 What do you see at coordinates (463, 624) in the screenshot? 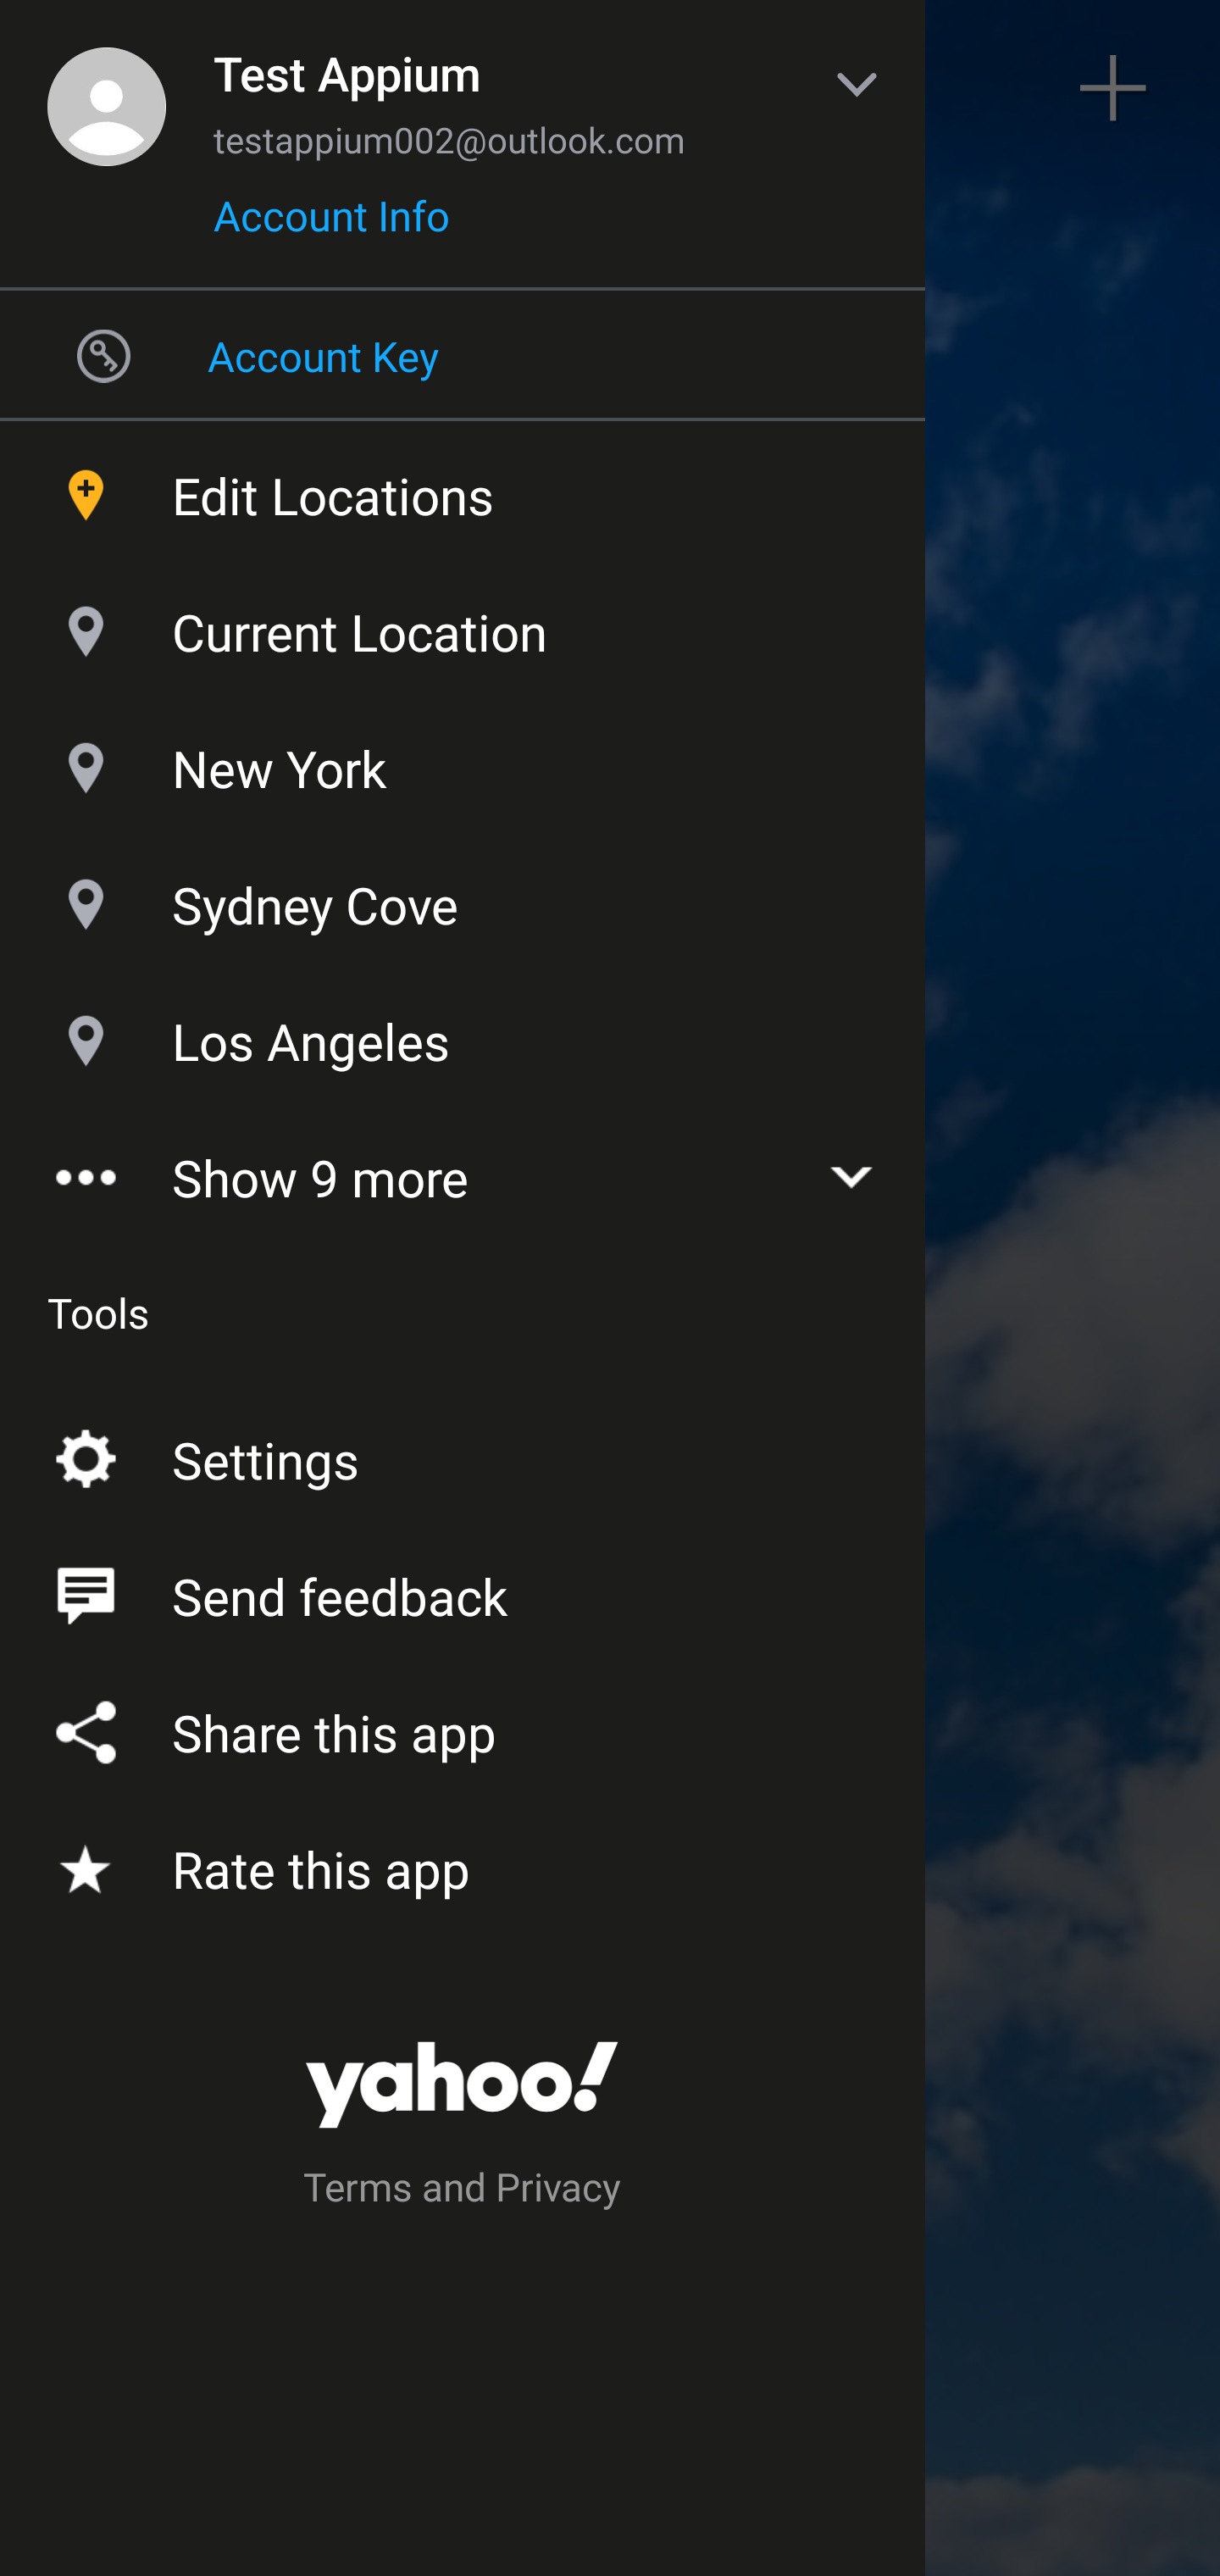
I see `Current Location` at bounding box center [463, 624].